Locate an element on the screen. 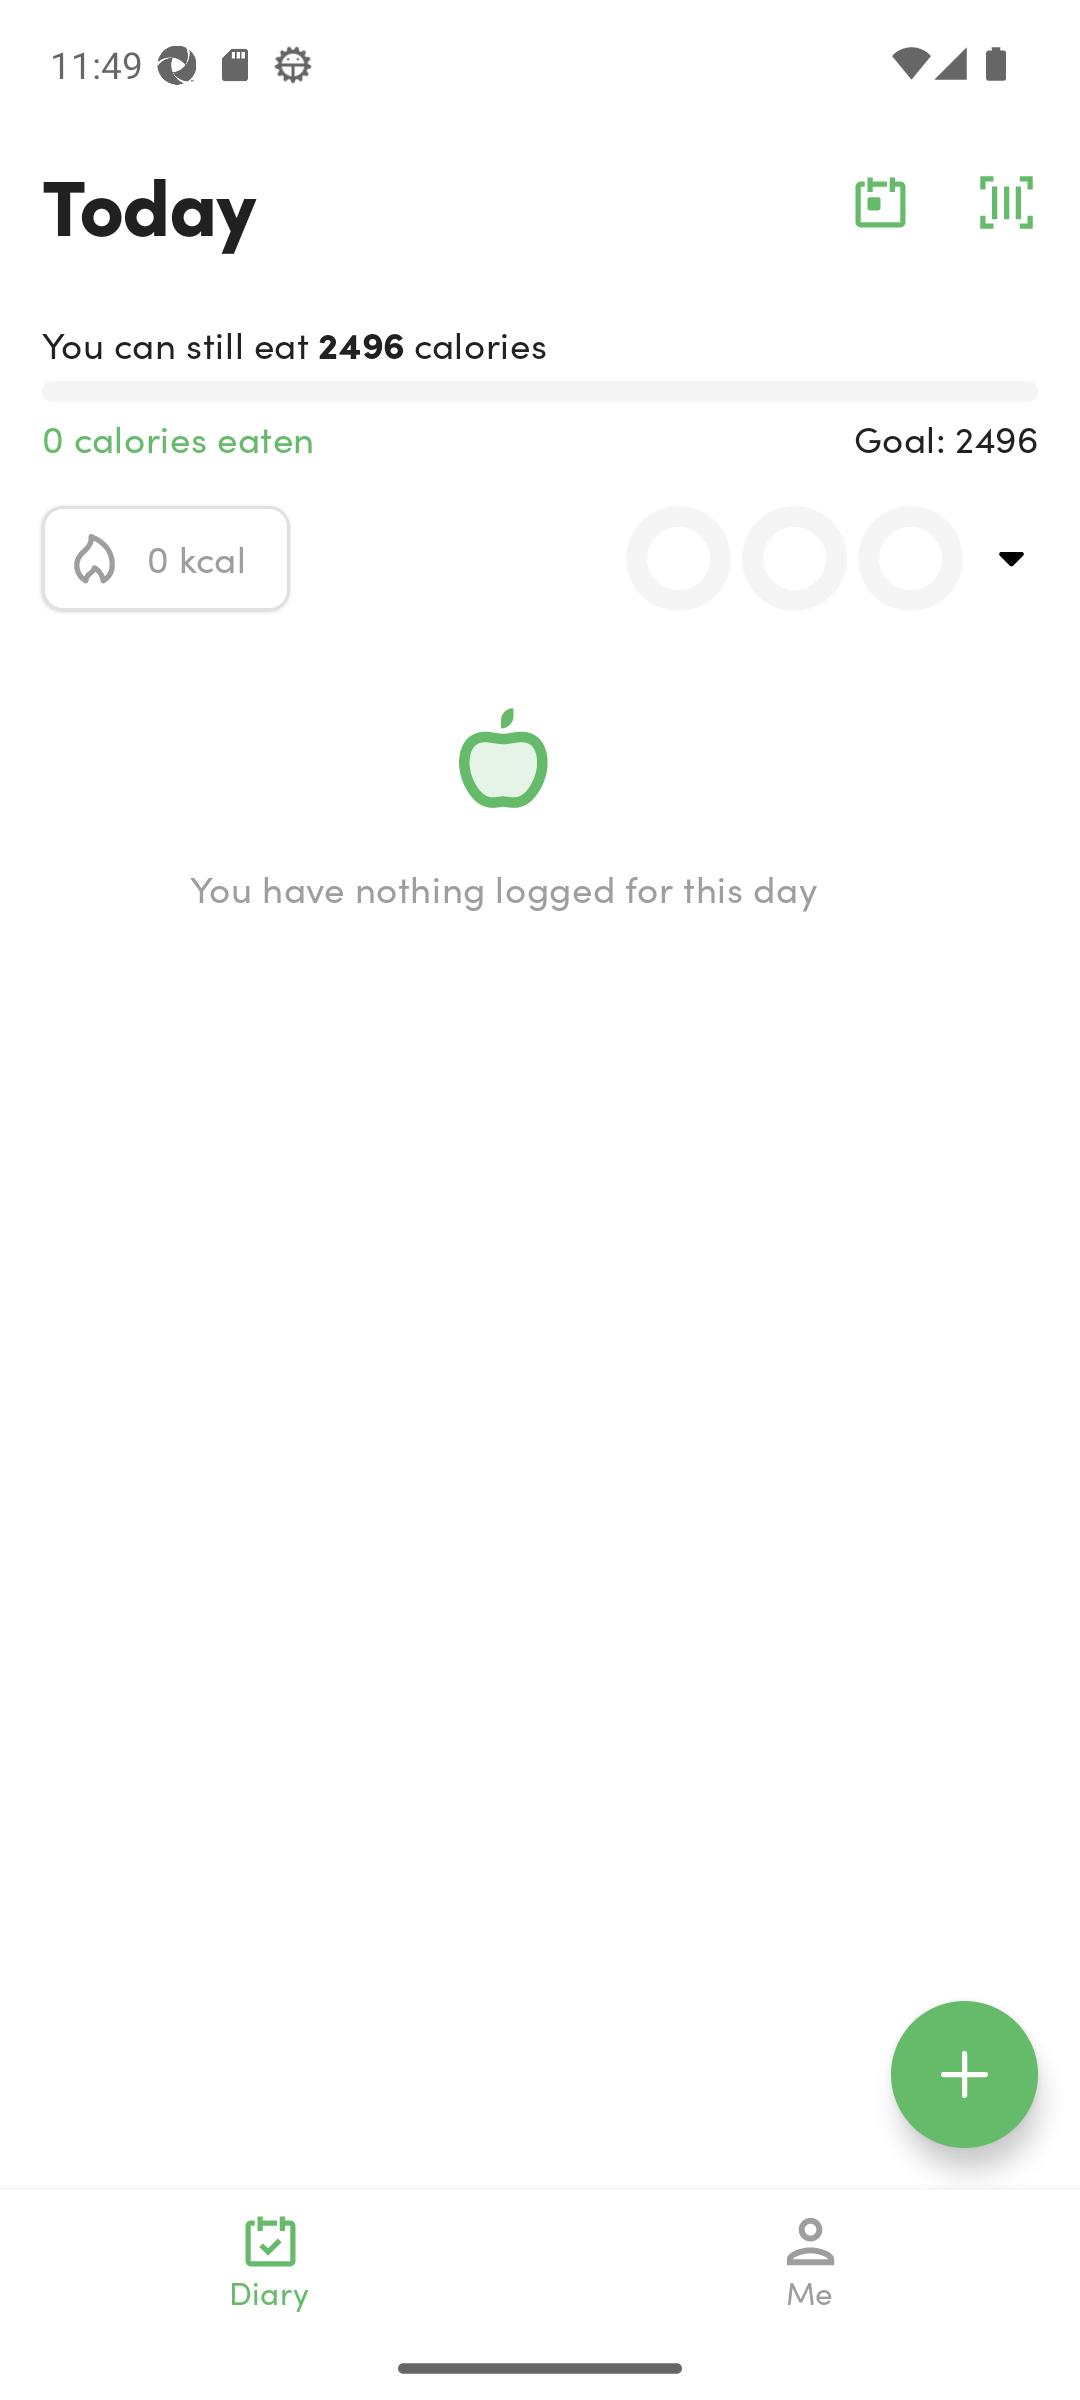 The height and width of the screenshot is (2400, 1080). top_right_action is located at coordinates (1012, 558).